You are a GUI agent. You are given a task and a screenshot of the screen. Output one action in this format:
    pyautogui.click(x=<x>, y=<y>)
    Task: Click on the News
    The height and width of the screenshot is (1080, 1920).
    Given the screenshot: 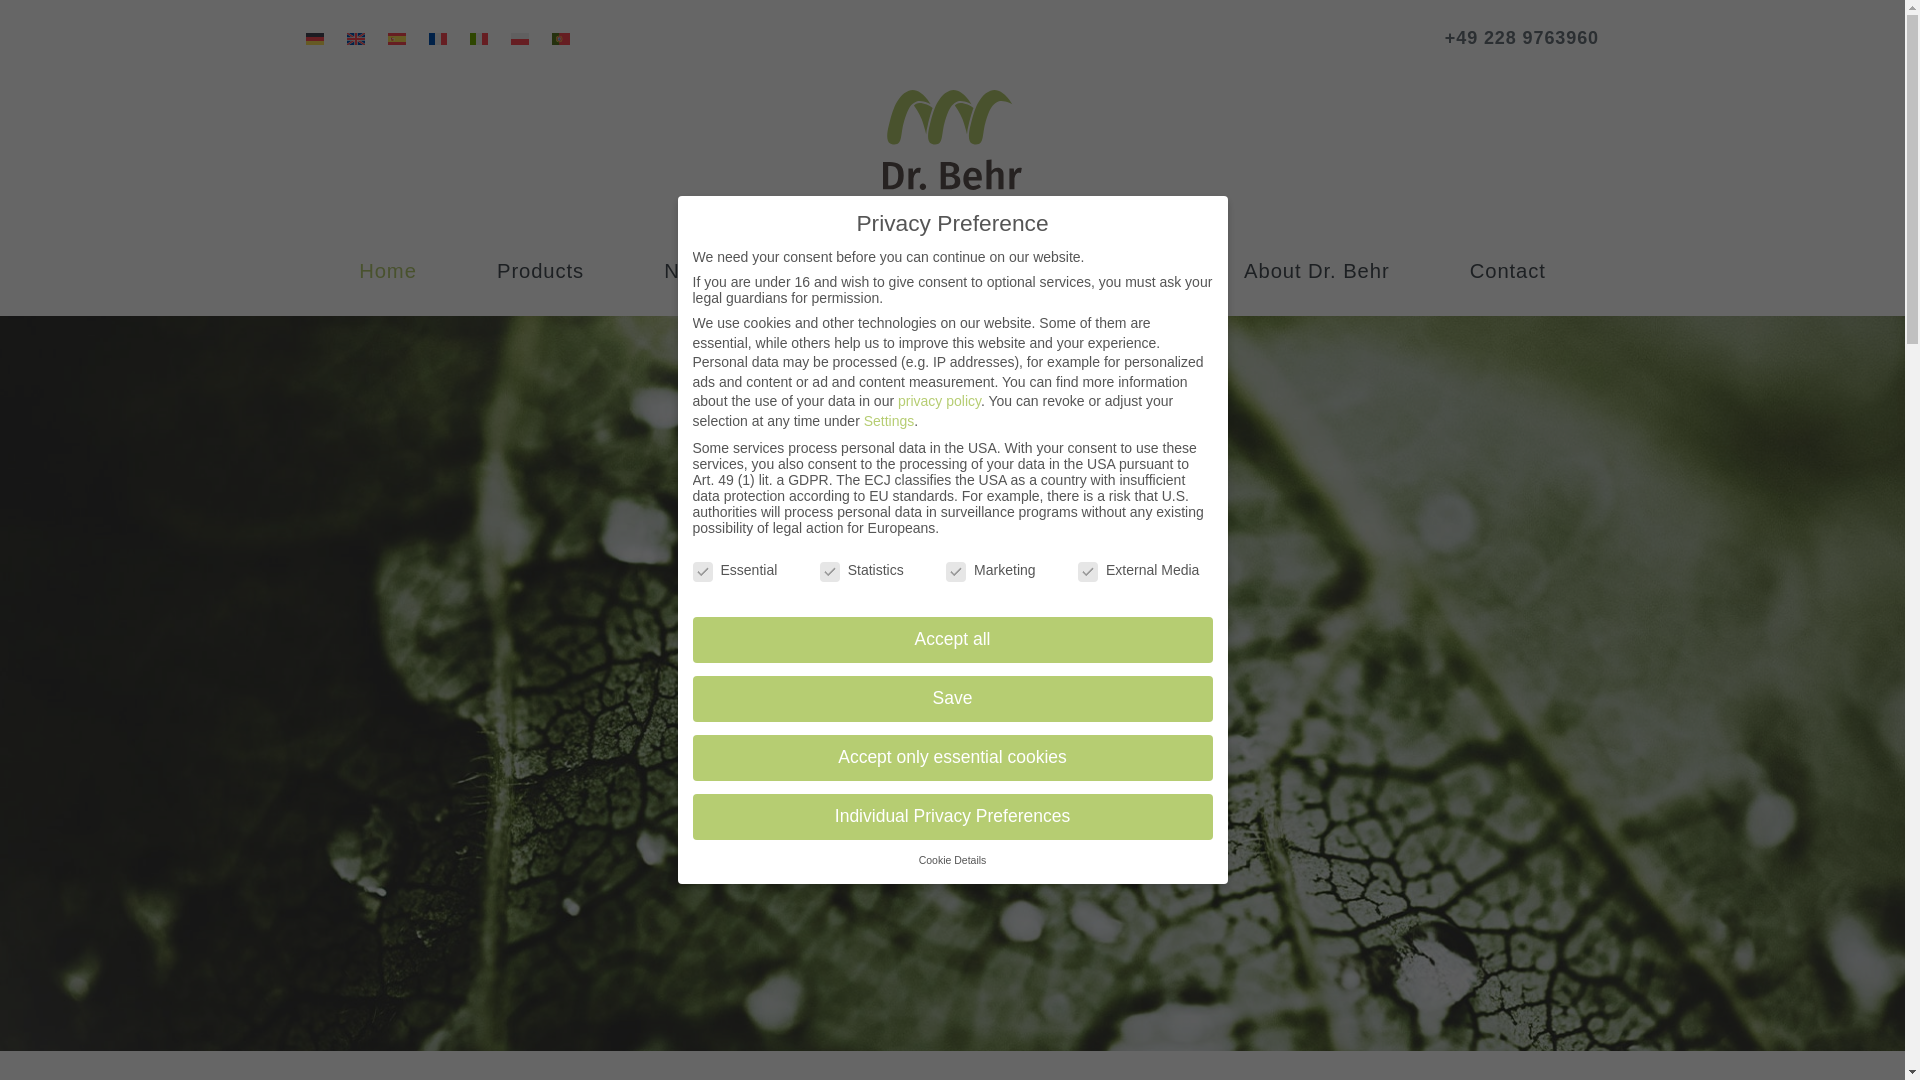 What is the action you would take?
    pyautogui.click(x=690, y=272)
    